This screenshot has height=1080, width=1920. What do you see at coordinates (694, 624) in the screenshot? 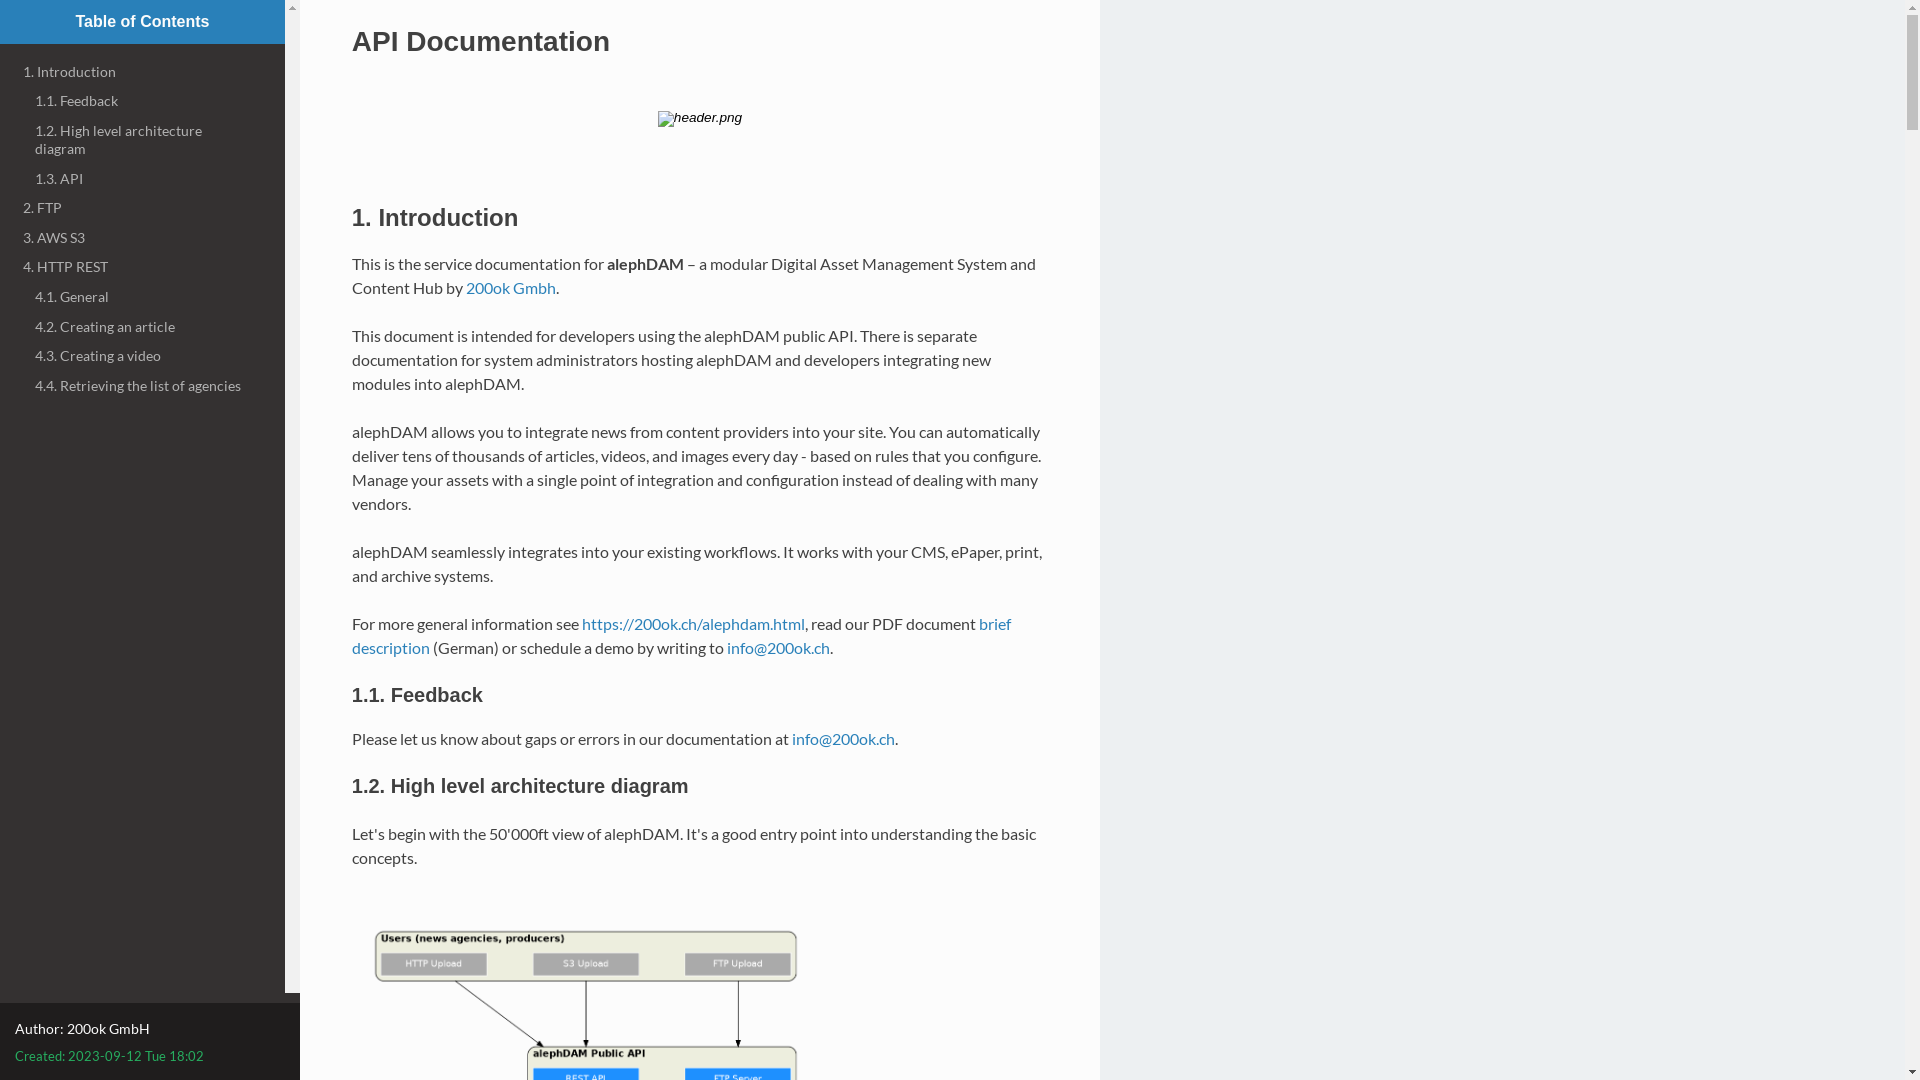
I see `https://200ok.ch/alephdam.html` at bounding box center [694, 624].